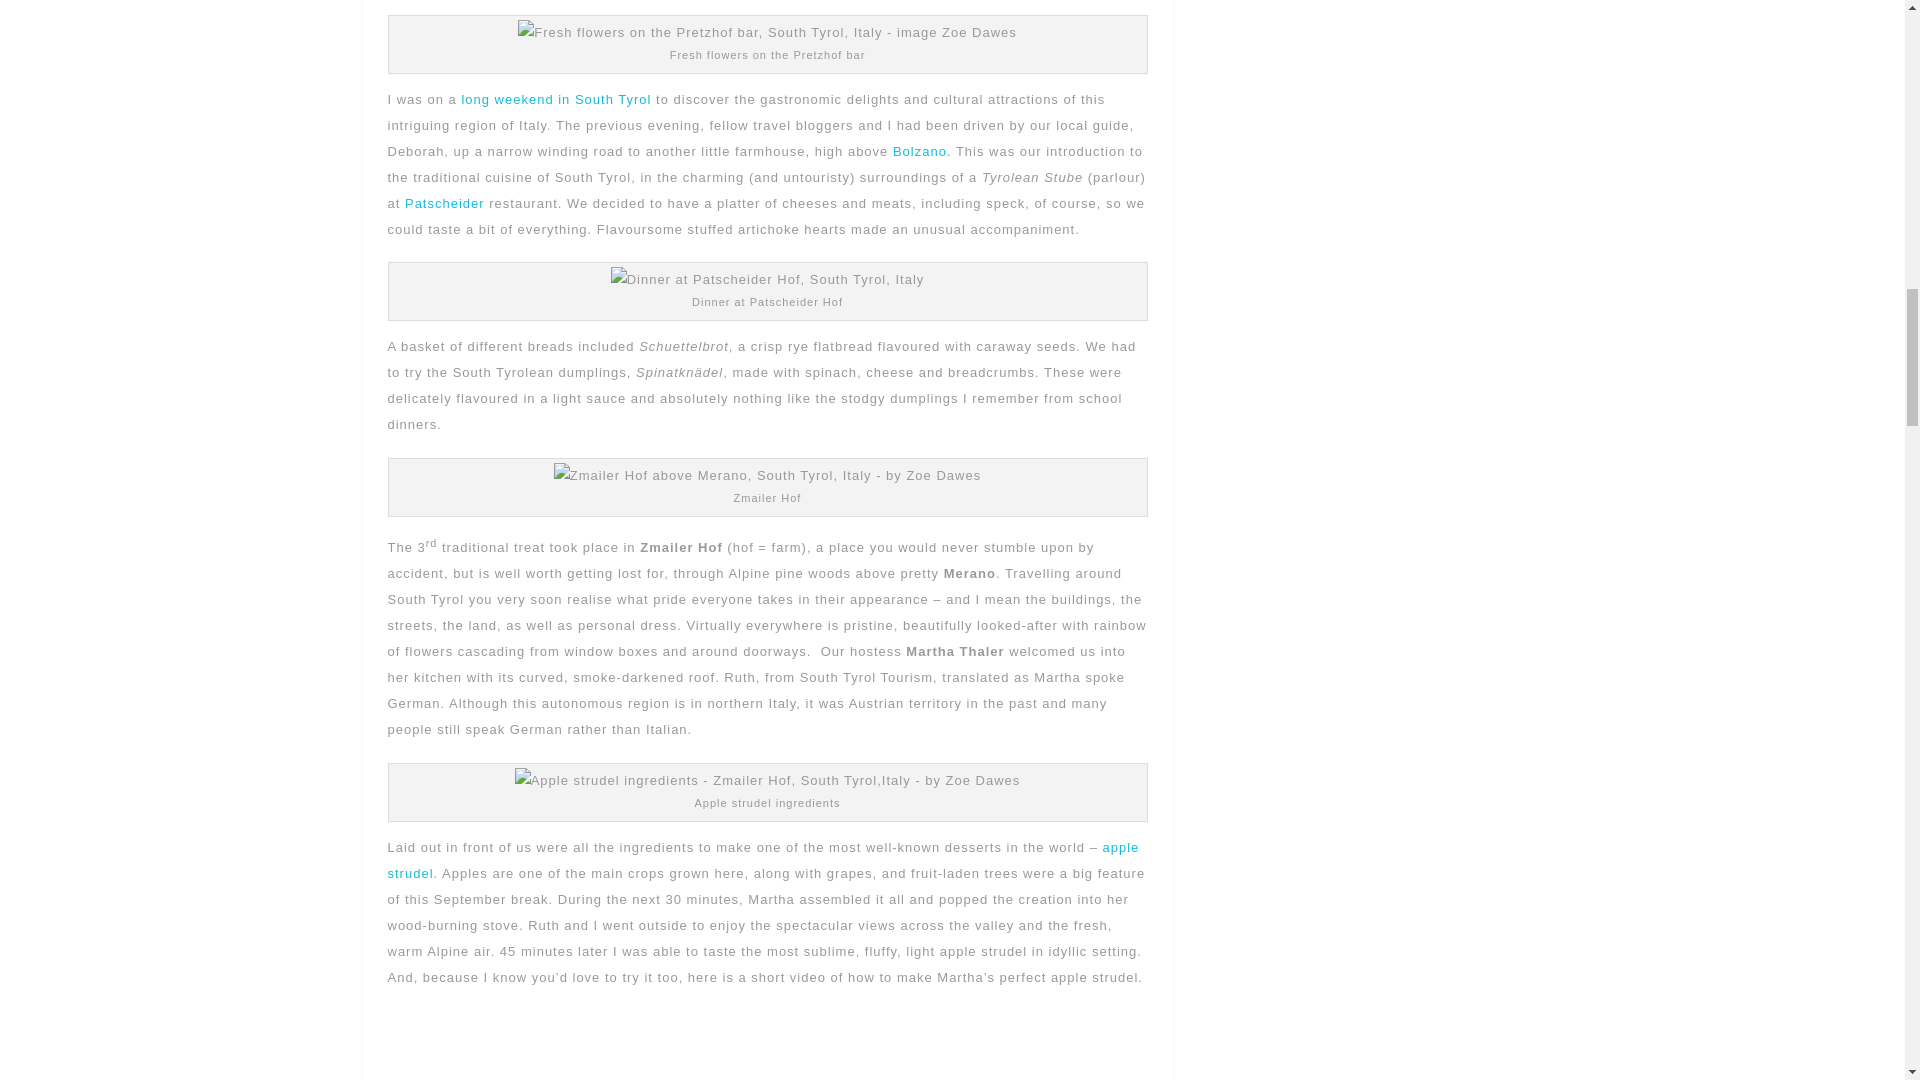 This screenshot has height=1080, width=1920. I want to click on Apple Strudel, so click(764, 860).